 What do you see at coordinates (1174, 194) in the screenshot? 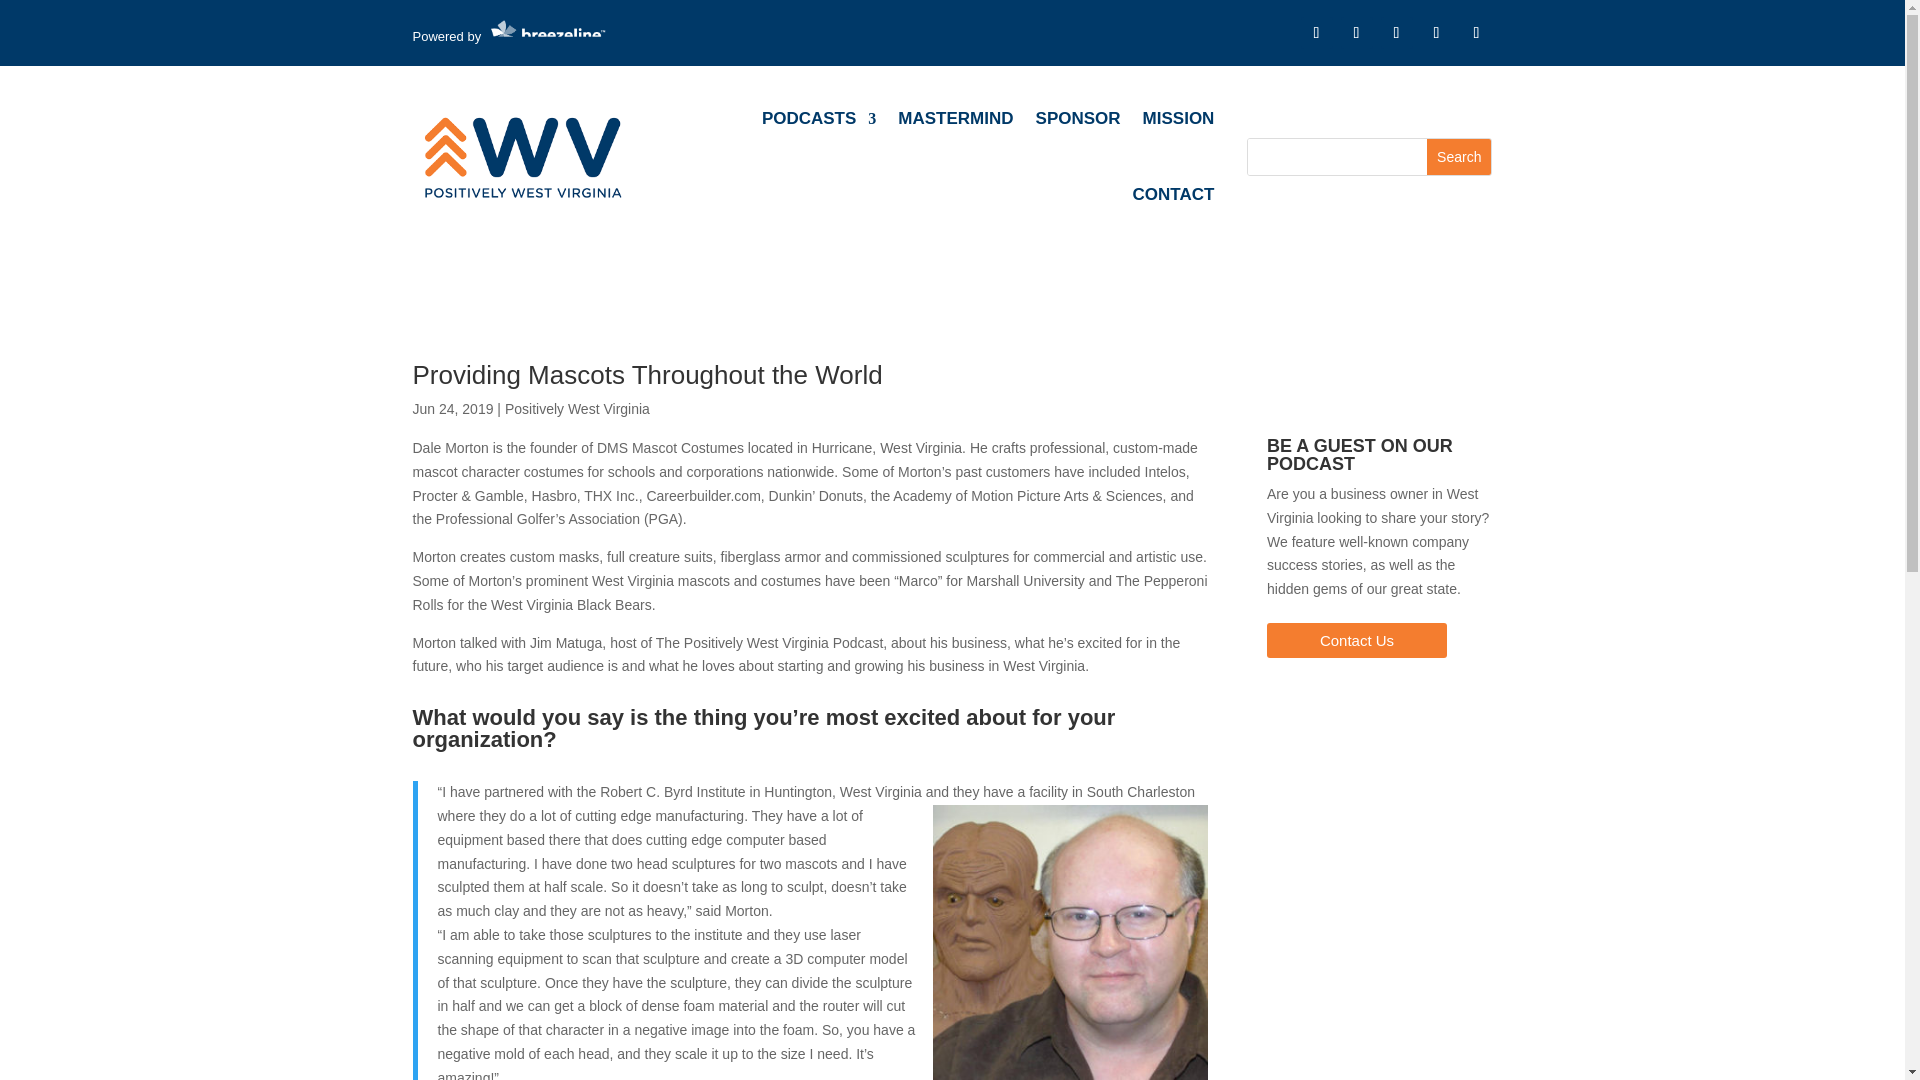
I see `CONTACT` at bounding box center [1174, 194].